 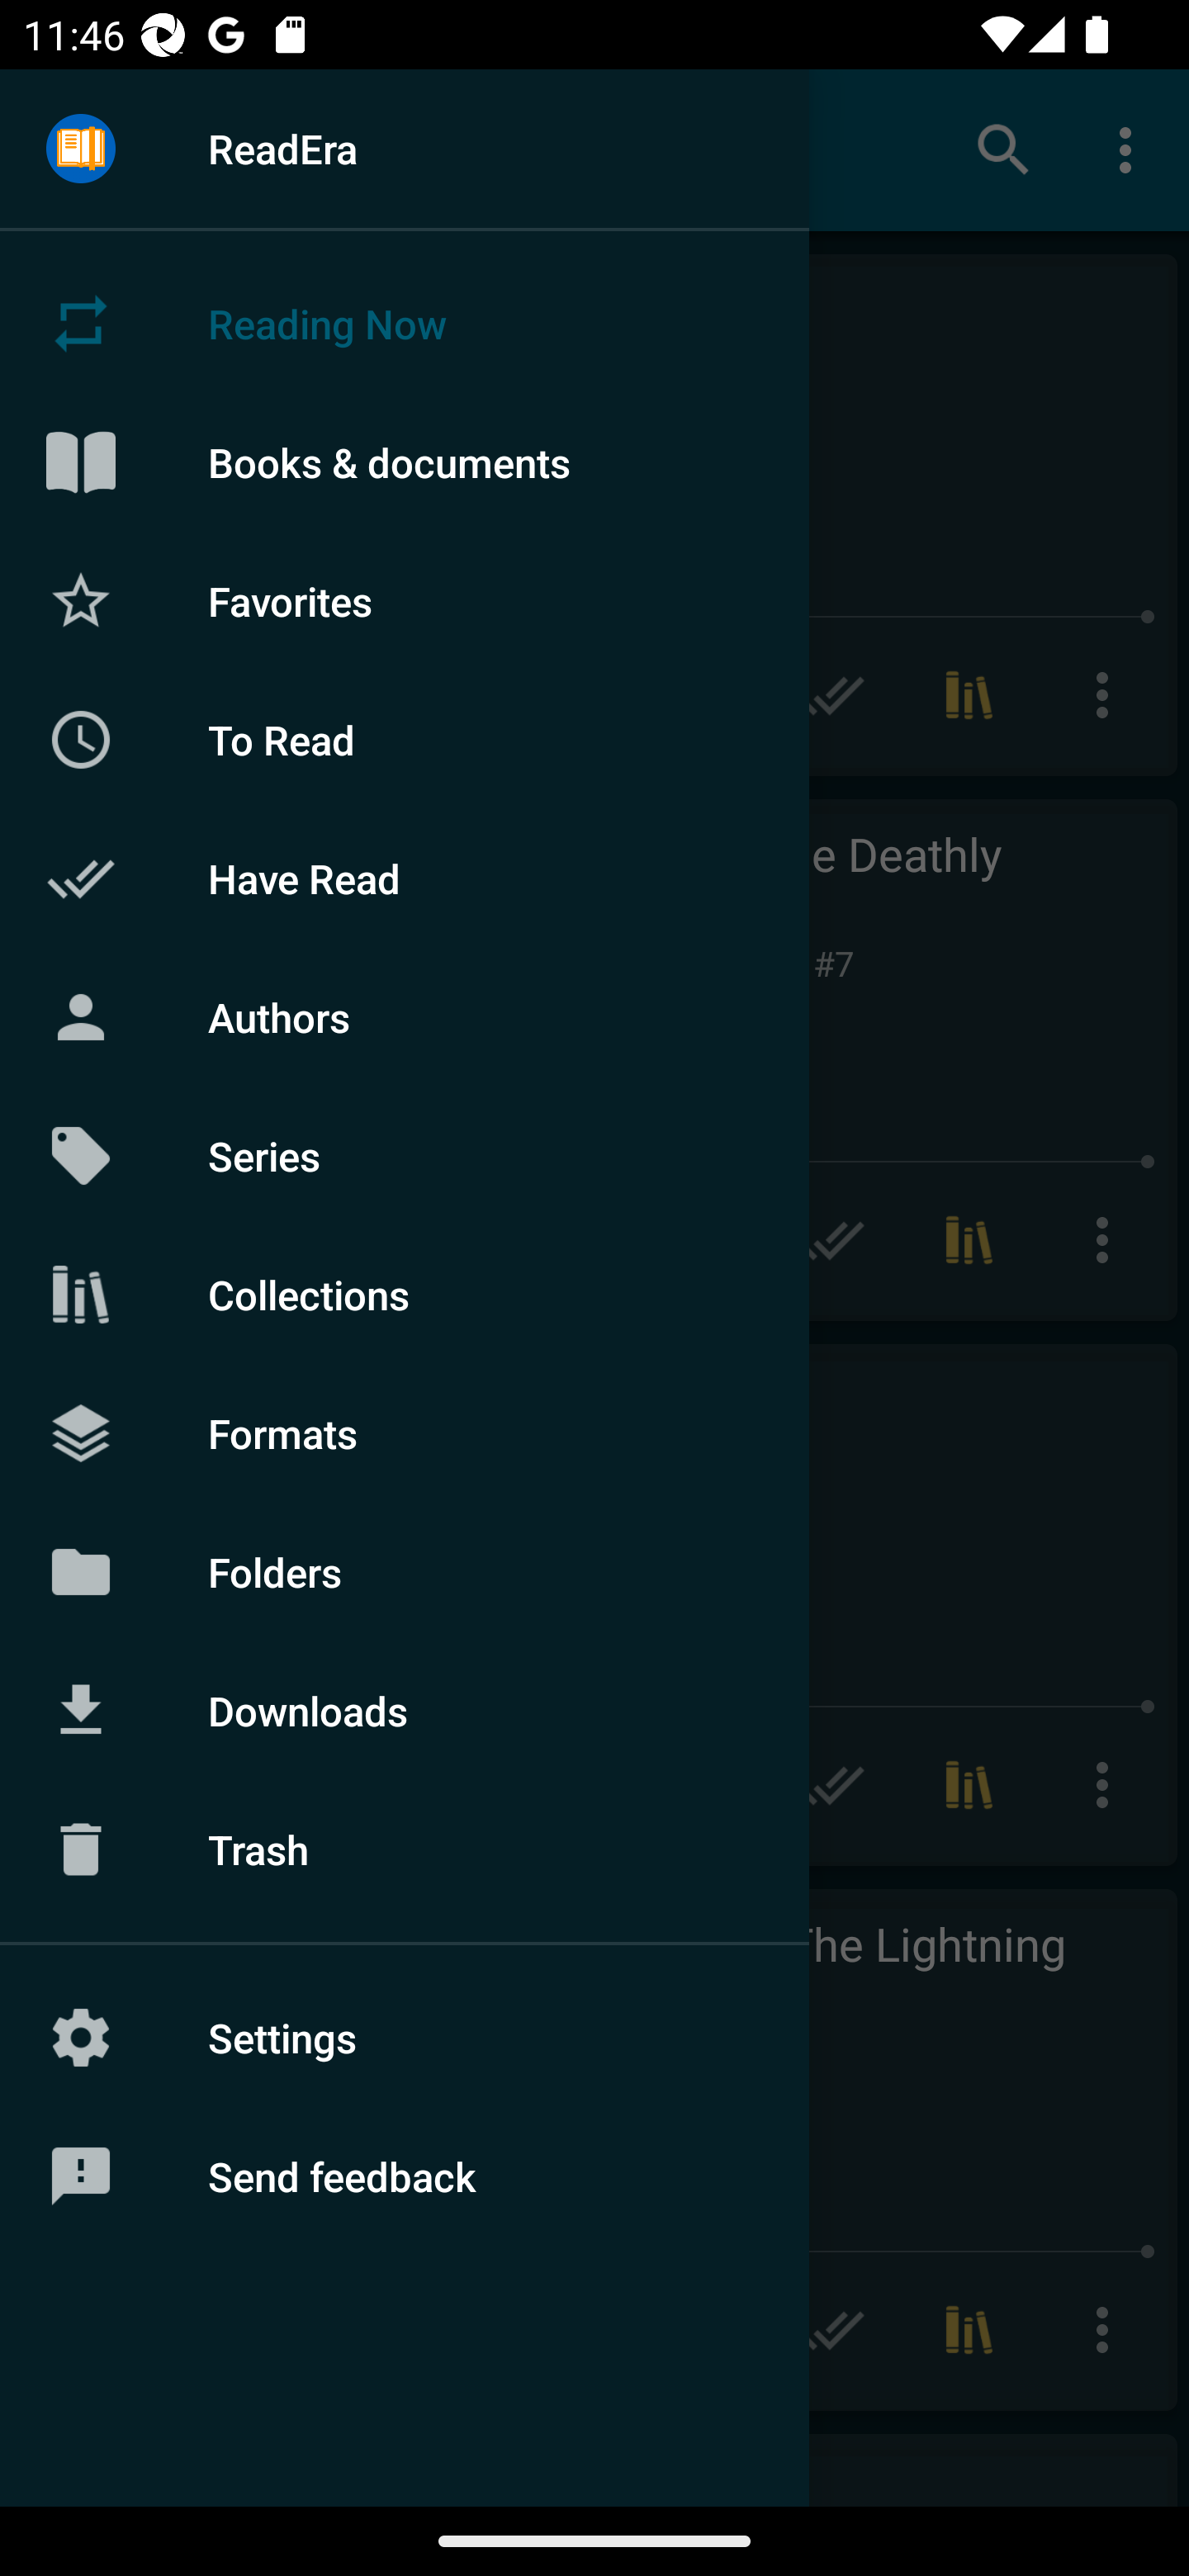 What do you see at coordinates (405, 462) in the screenshot?
I see `Books & documents` at bounding box center [405, 462].